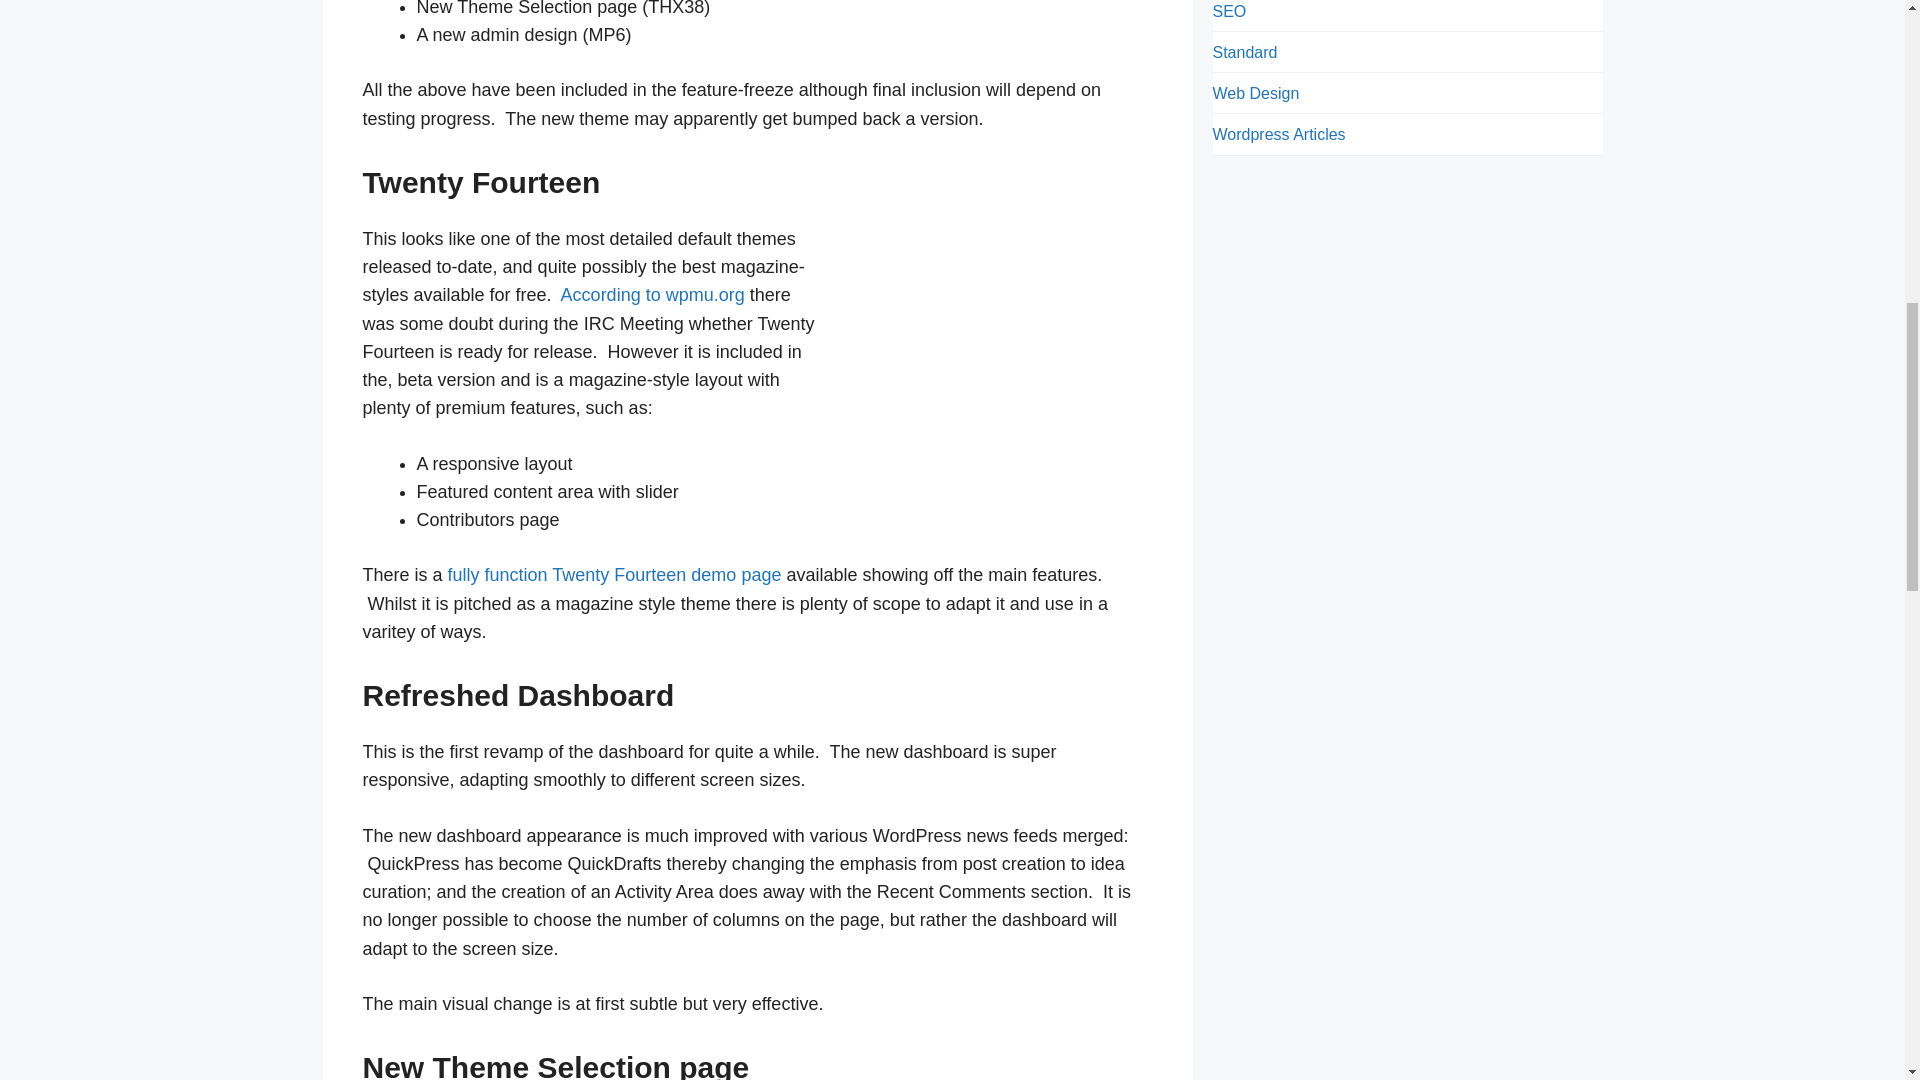  I want to click on WordPress 3.8 - What's New 2, so click(1002, 318).